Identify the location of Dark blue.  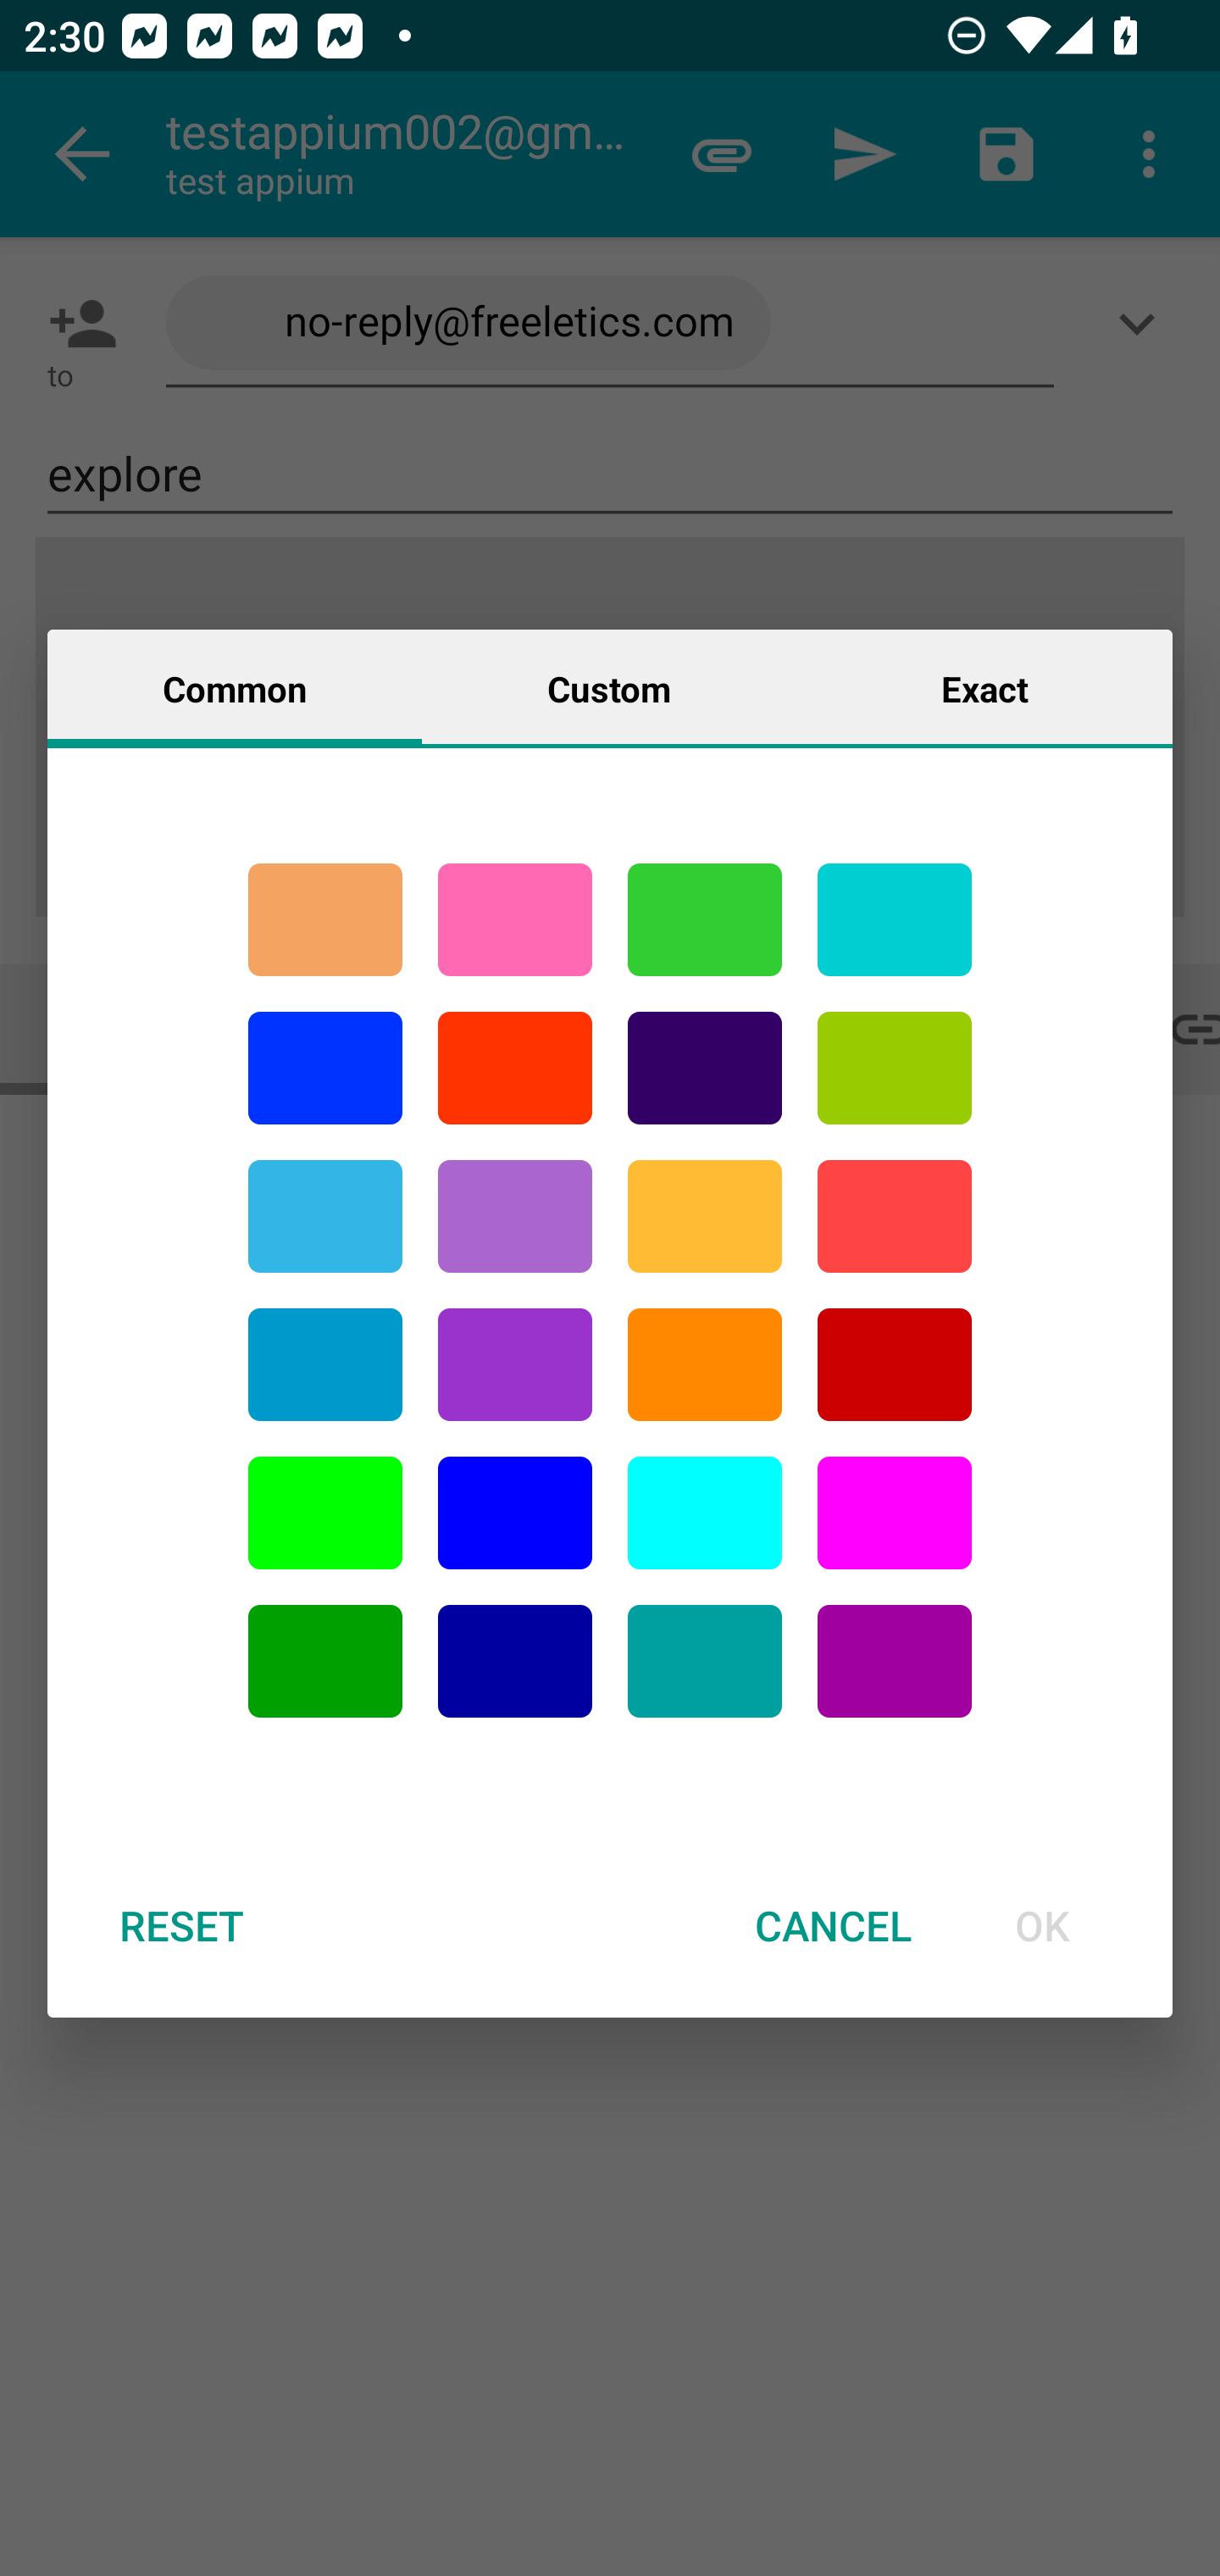
(515, 1661).